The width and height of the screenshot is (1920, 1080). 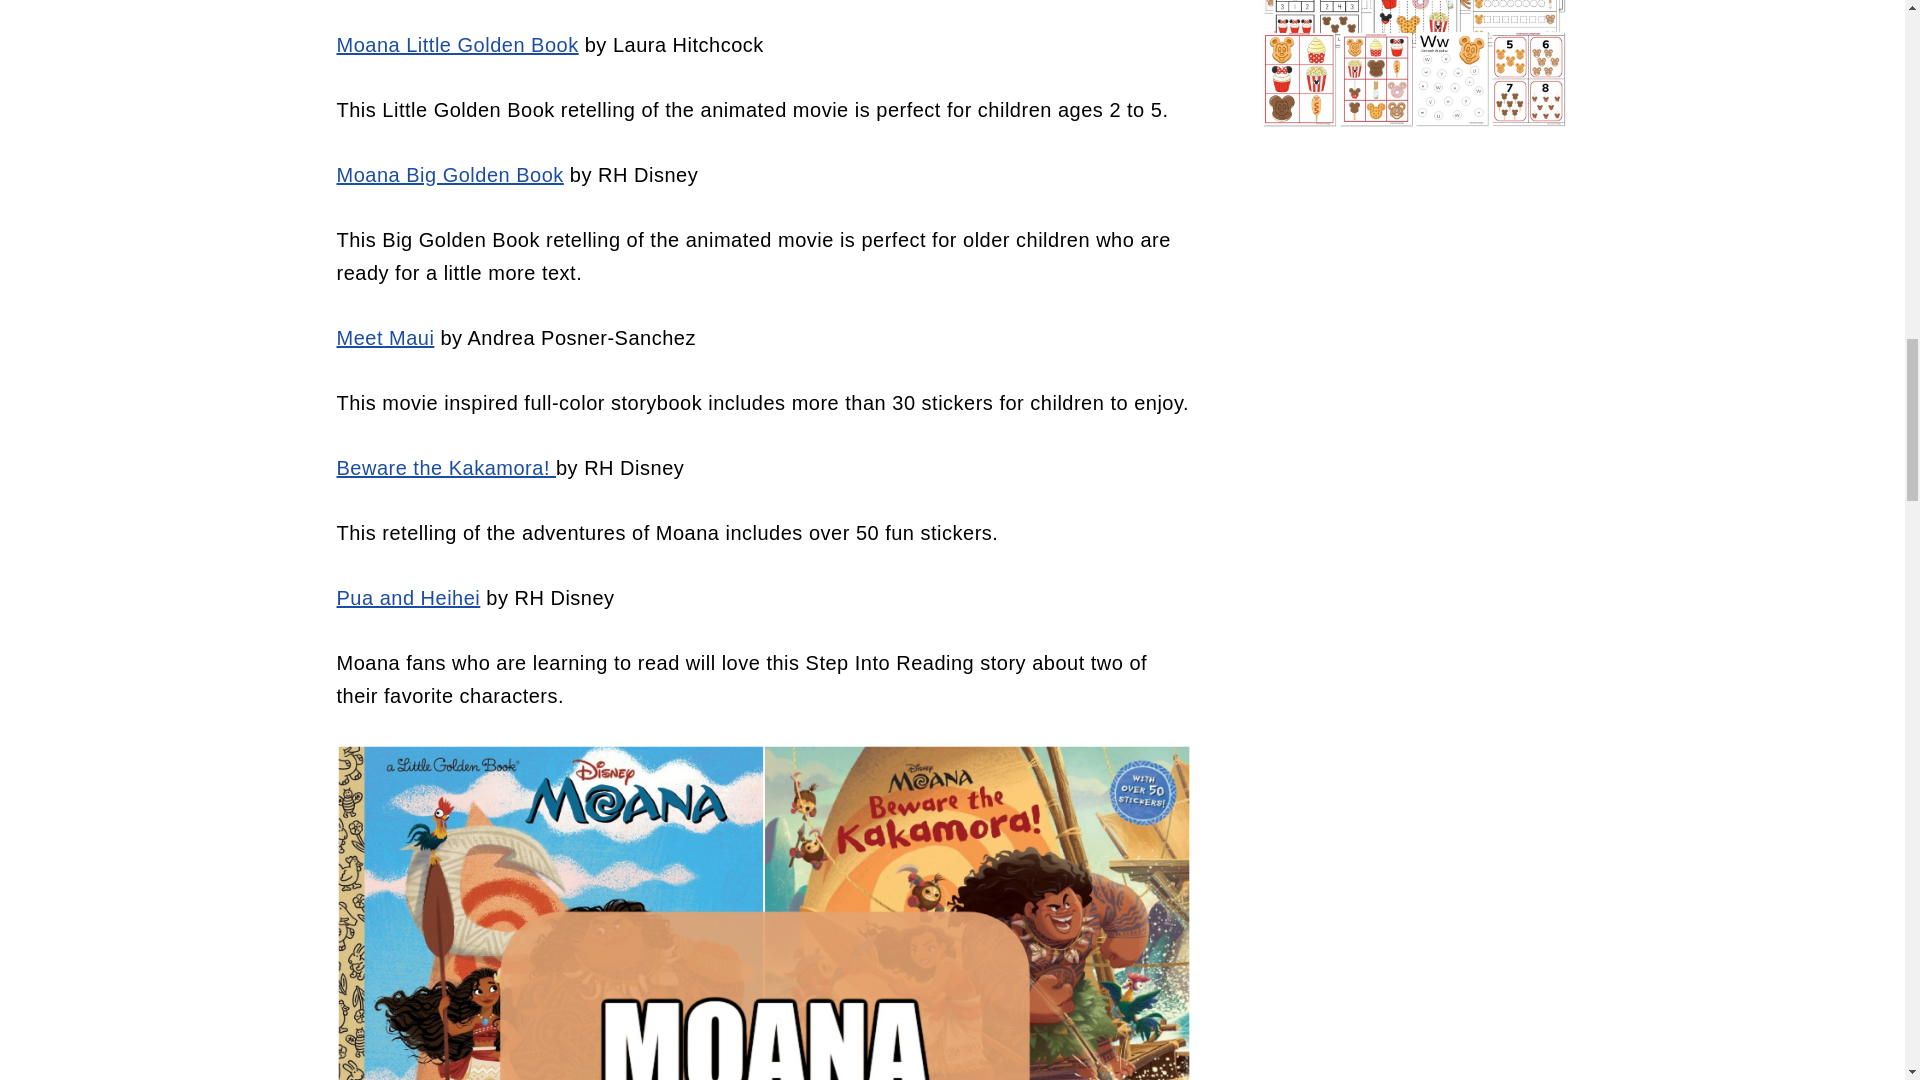 What do you see at coordinates (456, 44) in the screenshot?
I see `Moana Little Golden Book` at bounding box center [456, 44].